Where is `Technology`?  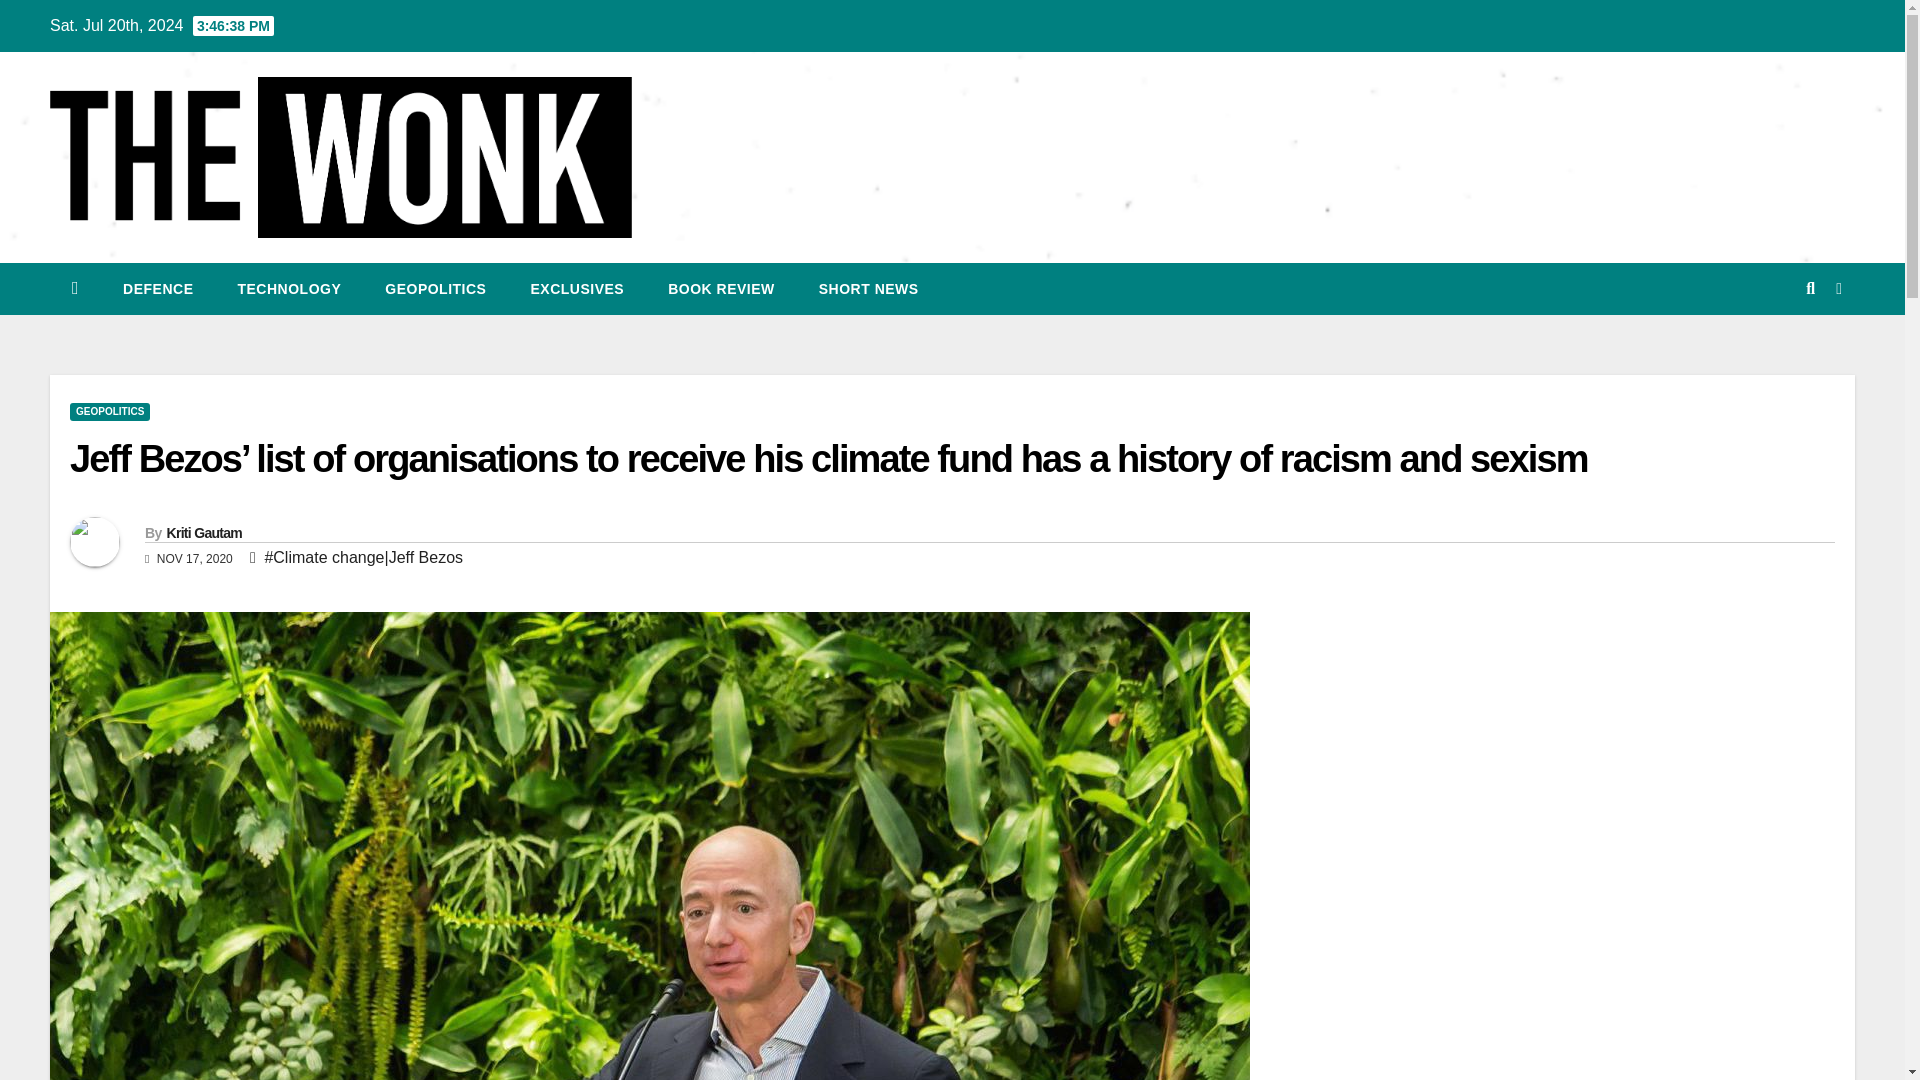 Technology is located at coordinates (288, 289).